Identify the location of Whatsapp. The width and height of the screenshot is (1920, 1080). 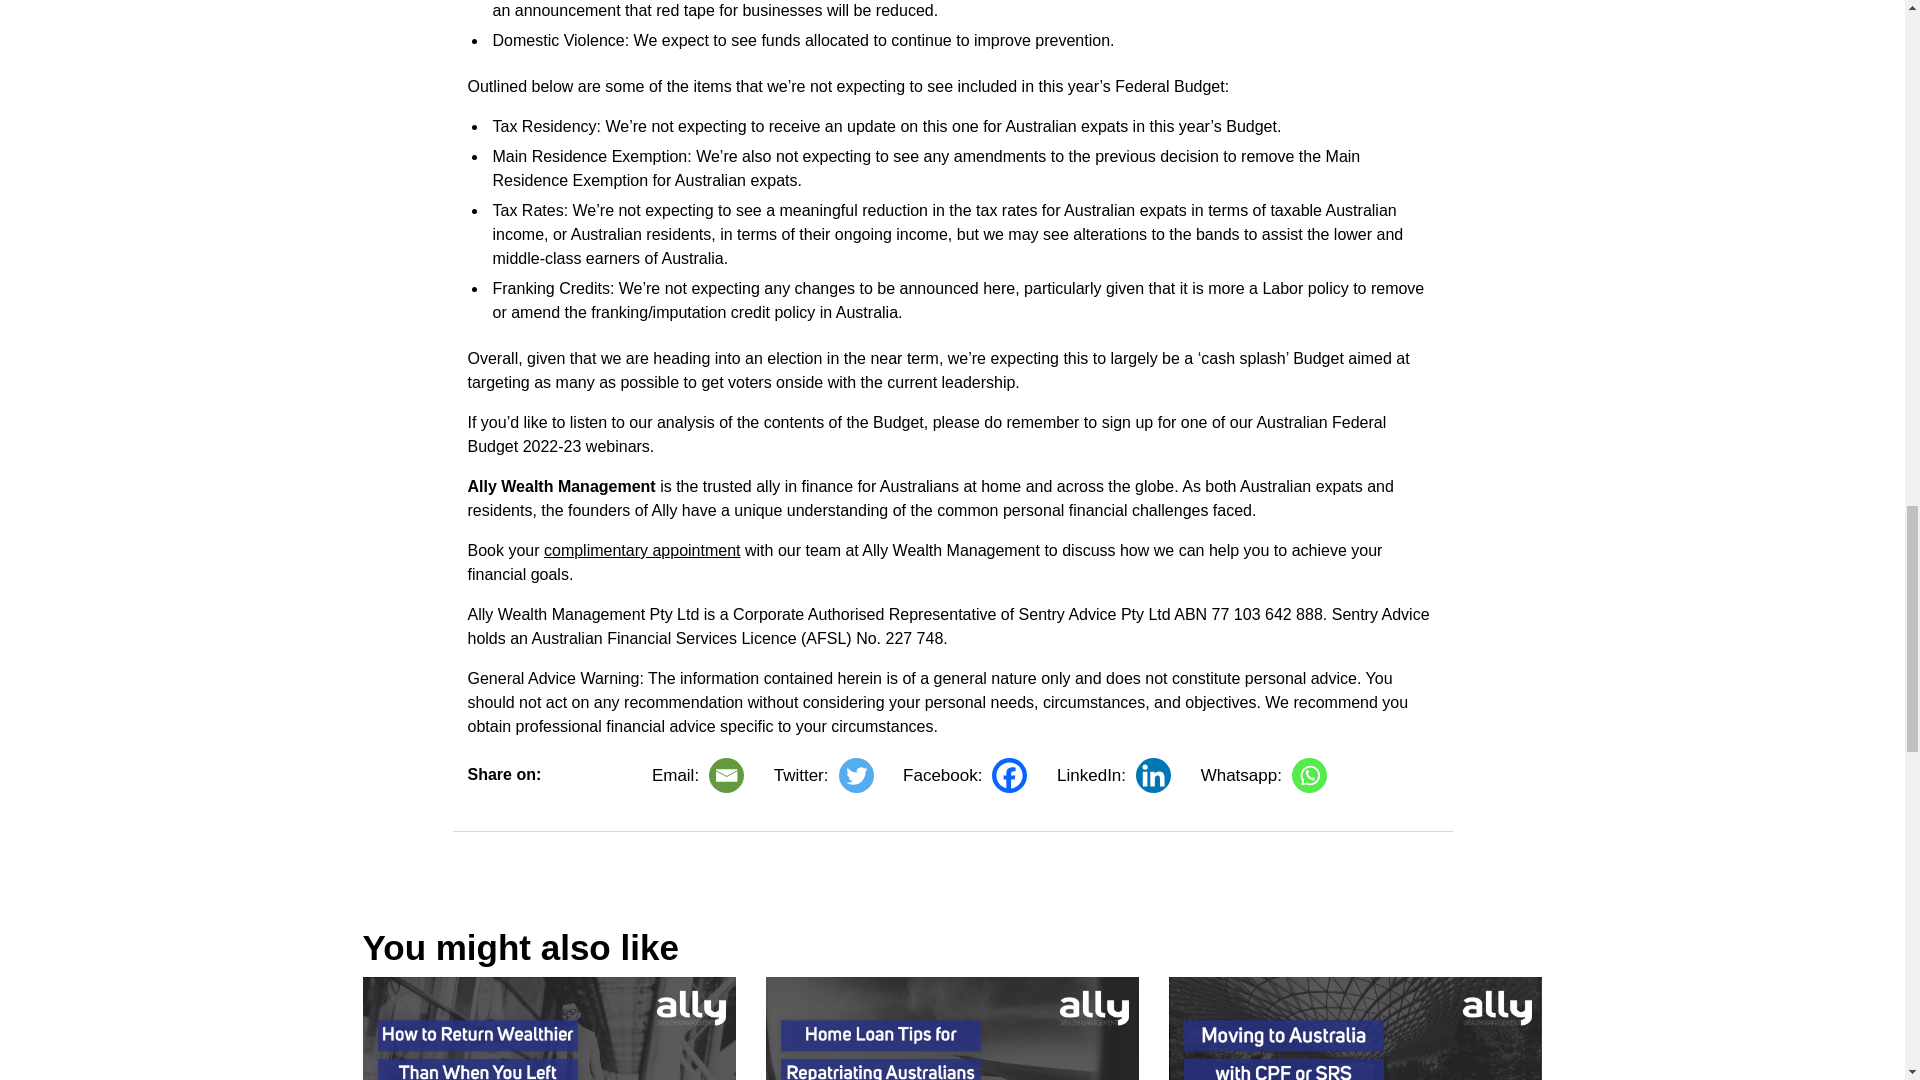
(1264, 775).